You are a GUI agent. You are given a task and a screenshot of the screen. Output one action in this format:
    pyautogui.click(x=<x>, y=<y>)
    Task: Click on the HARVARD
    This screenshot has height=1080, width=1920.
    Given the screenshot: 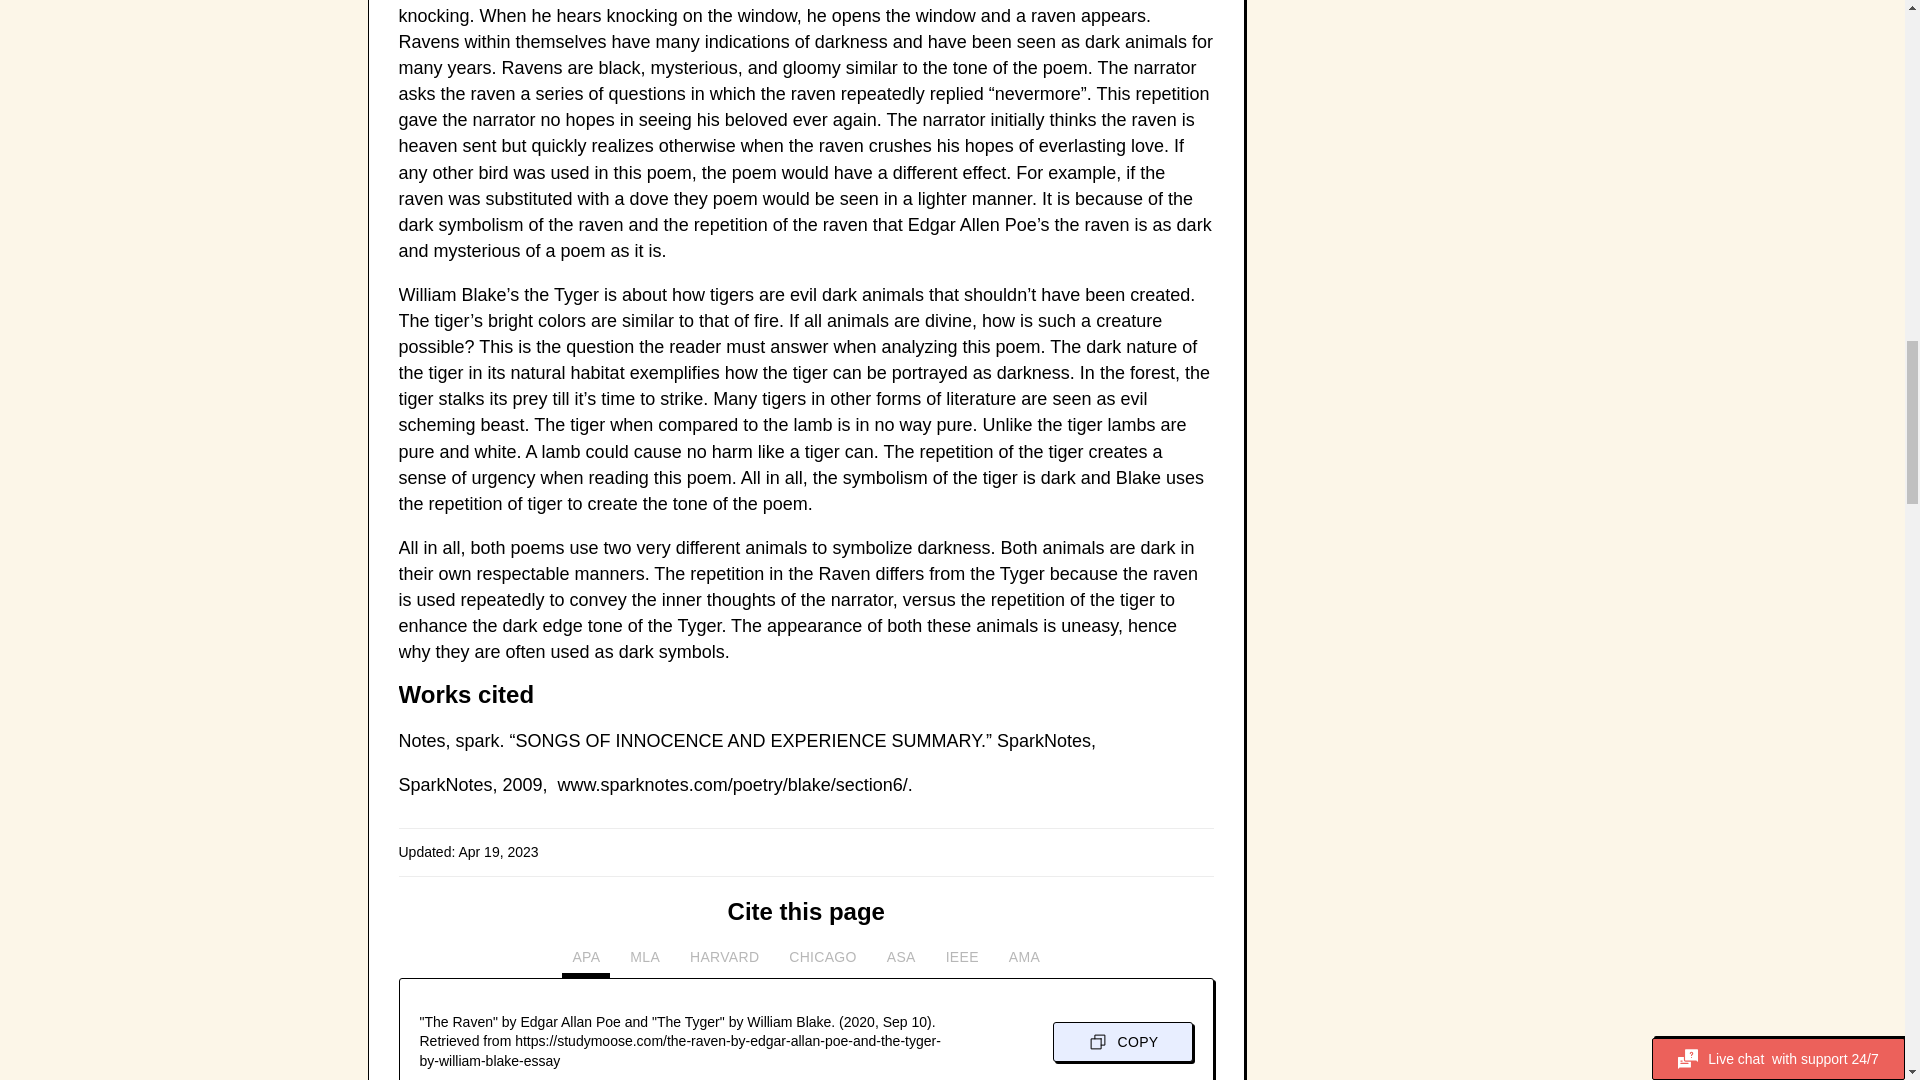 What is the action you would take?
    pyautogui.click(x=724, y=962)
    